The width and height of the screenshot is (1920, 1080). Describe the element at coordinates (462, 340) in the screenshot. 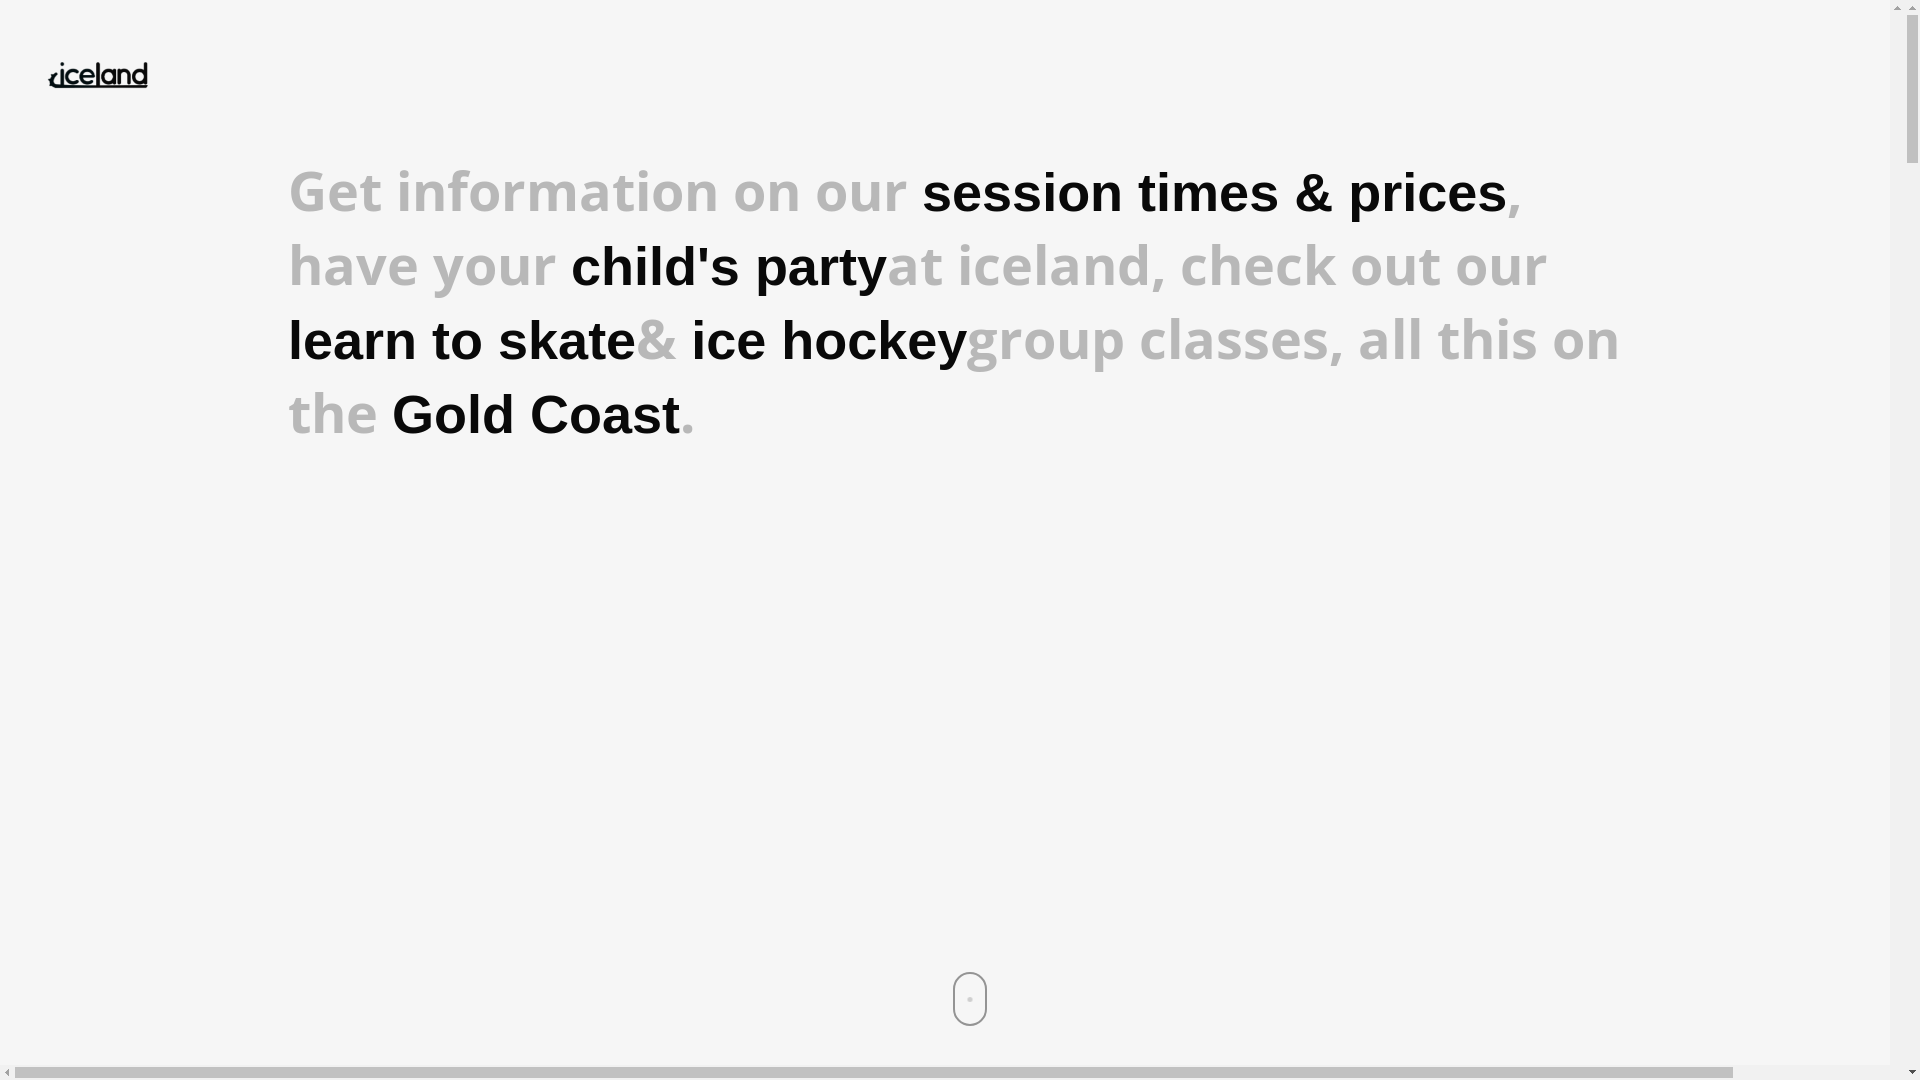

I see `learn to skate` at that location.